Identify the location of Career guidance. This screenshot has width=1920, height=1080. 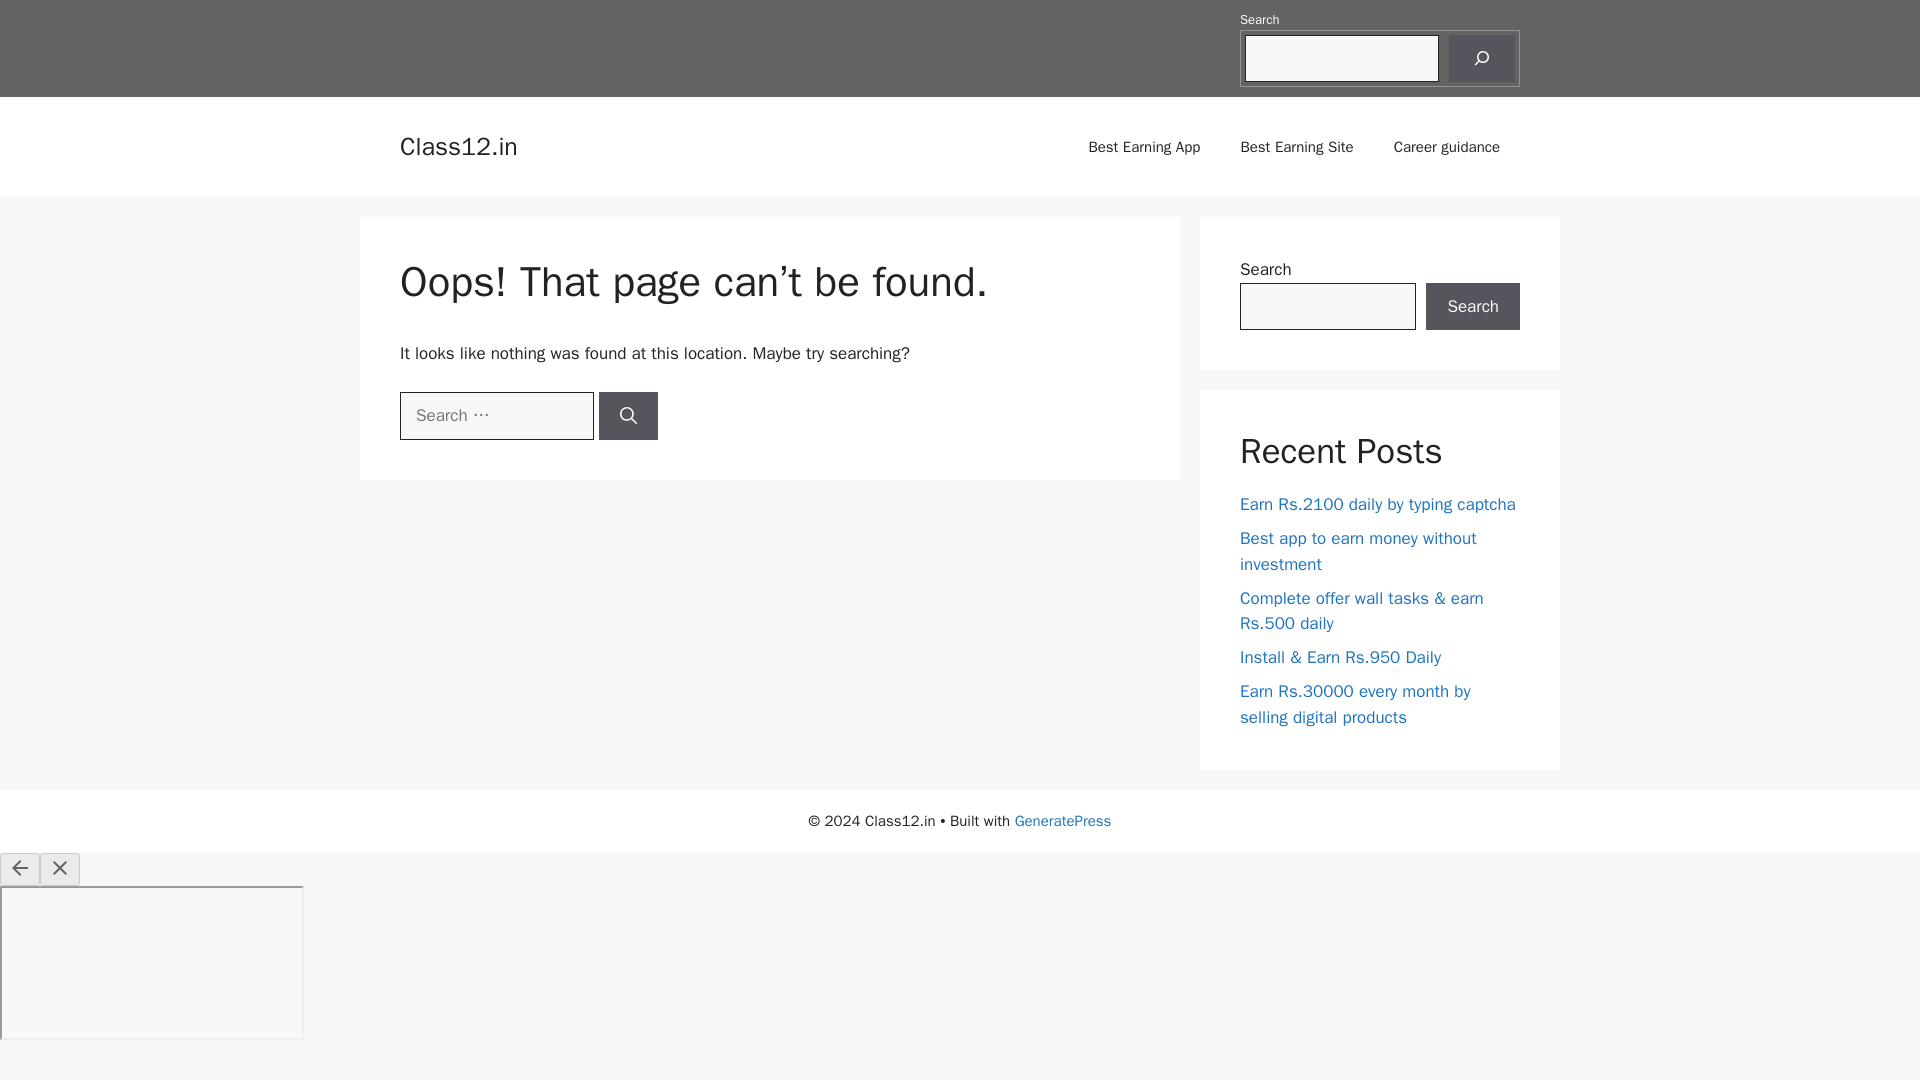
(1447, 146).